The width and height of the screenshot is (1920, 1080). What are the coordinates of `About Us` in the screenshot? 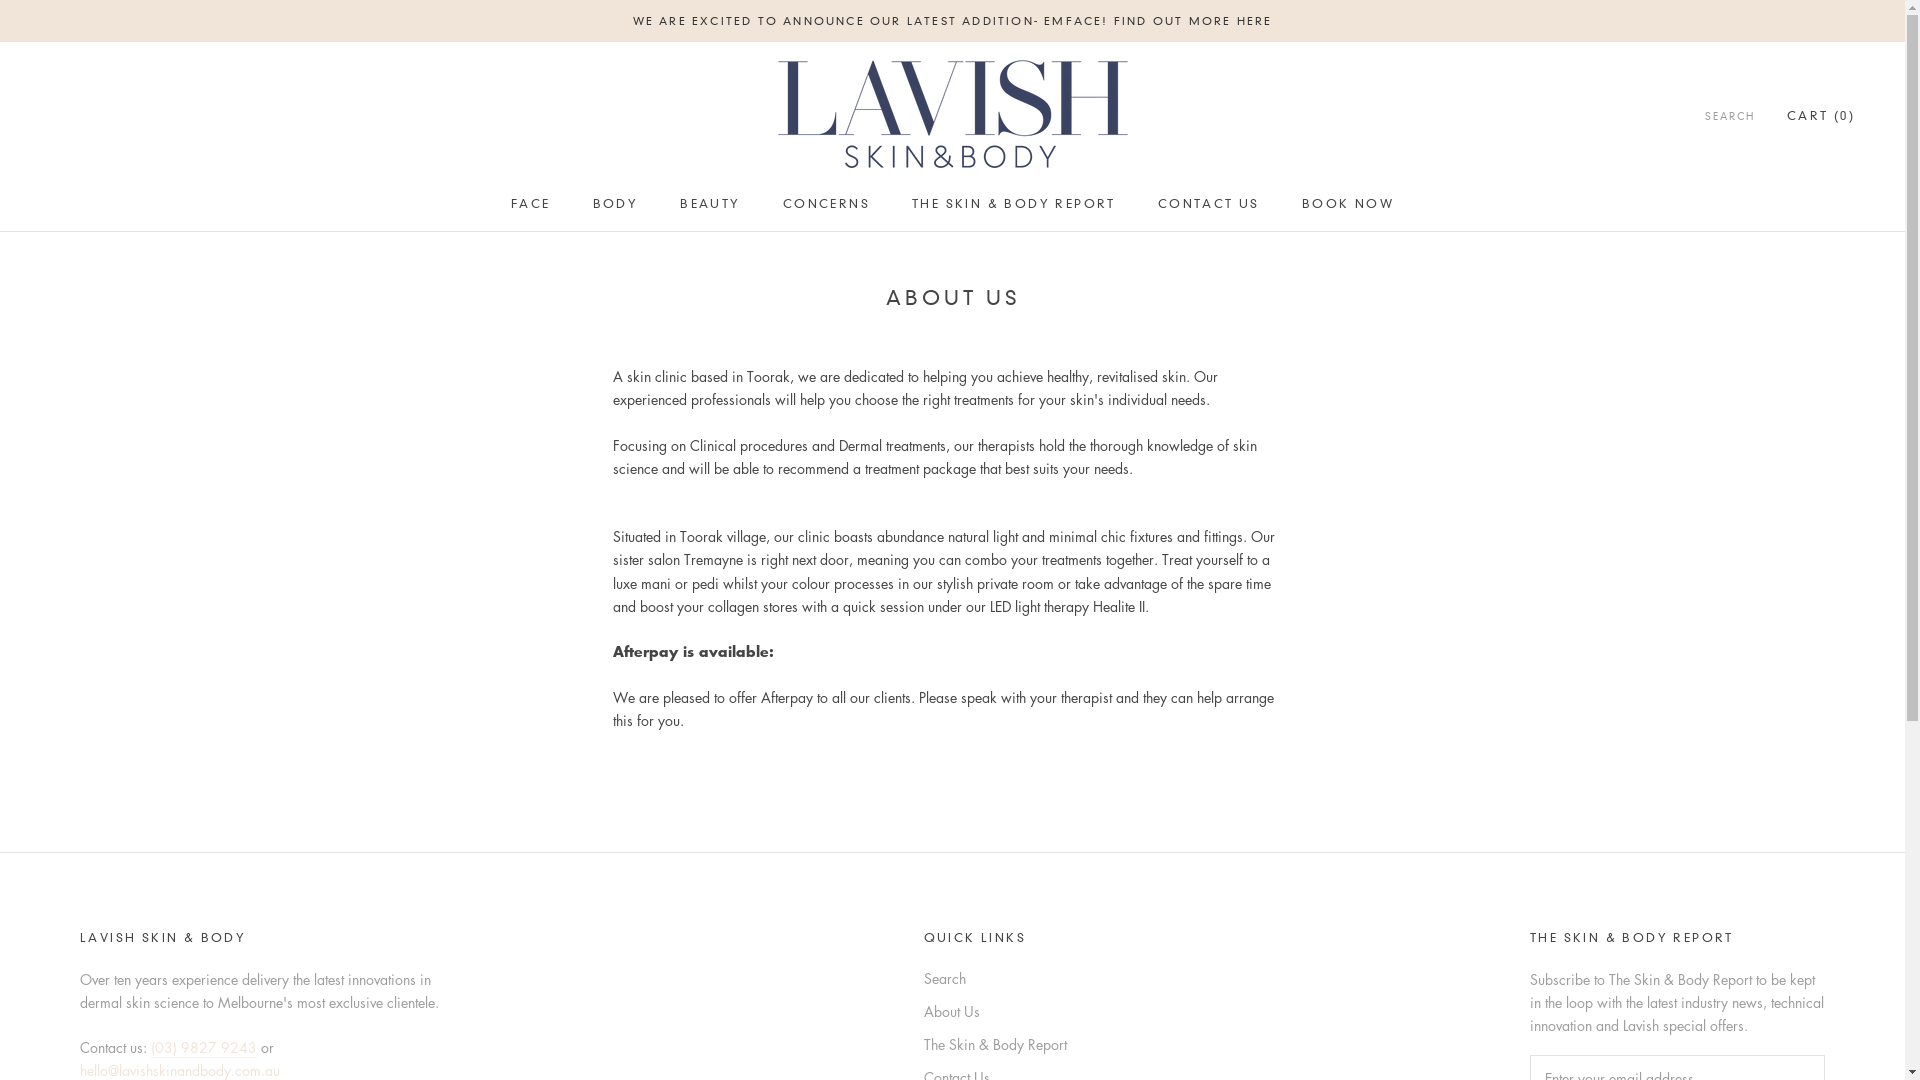 It's located at (996, 1012).